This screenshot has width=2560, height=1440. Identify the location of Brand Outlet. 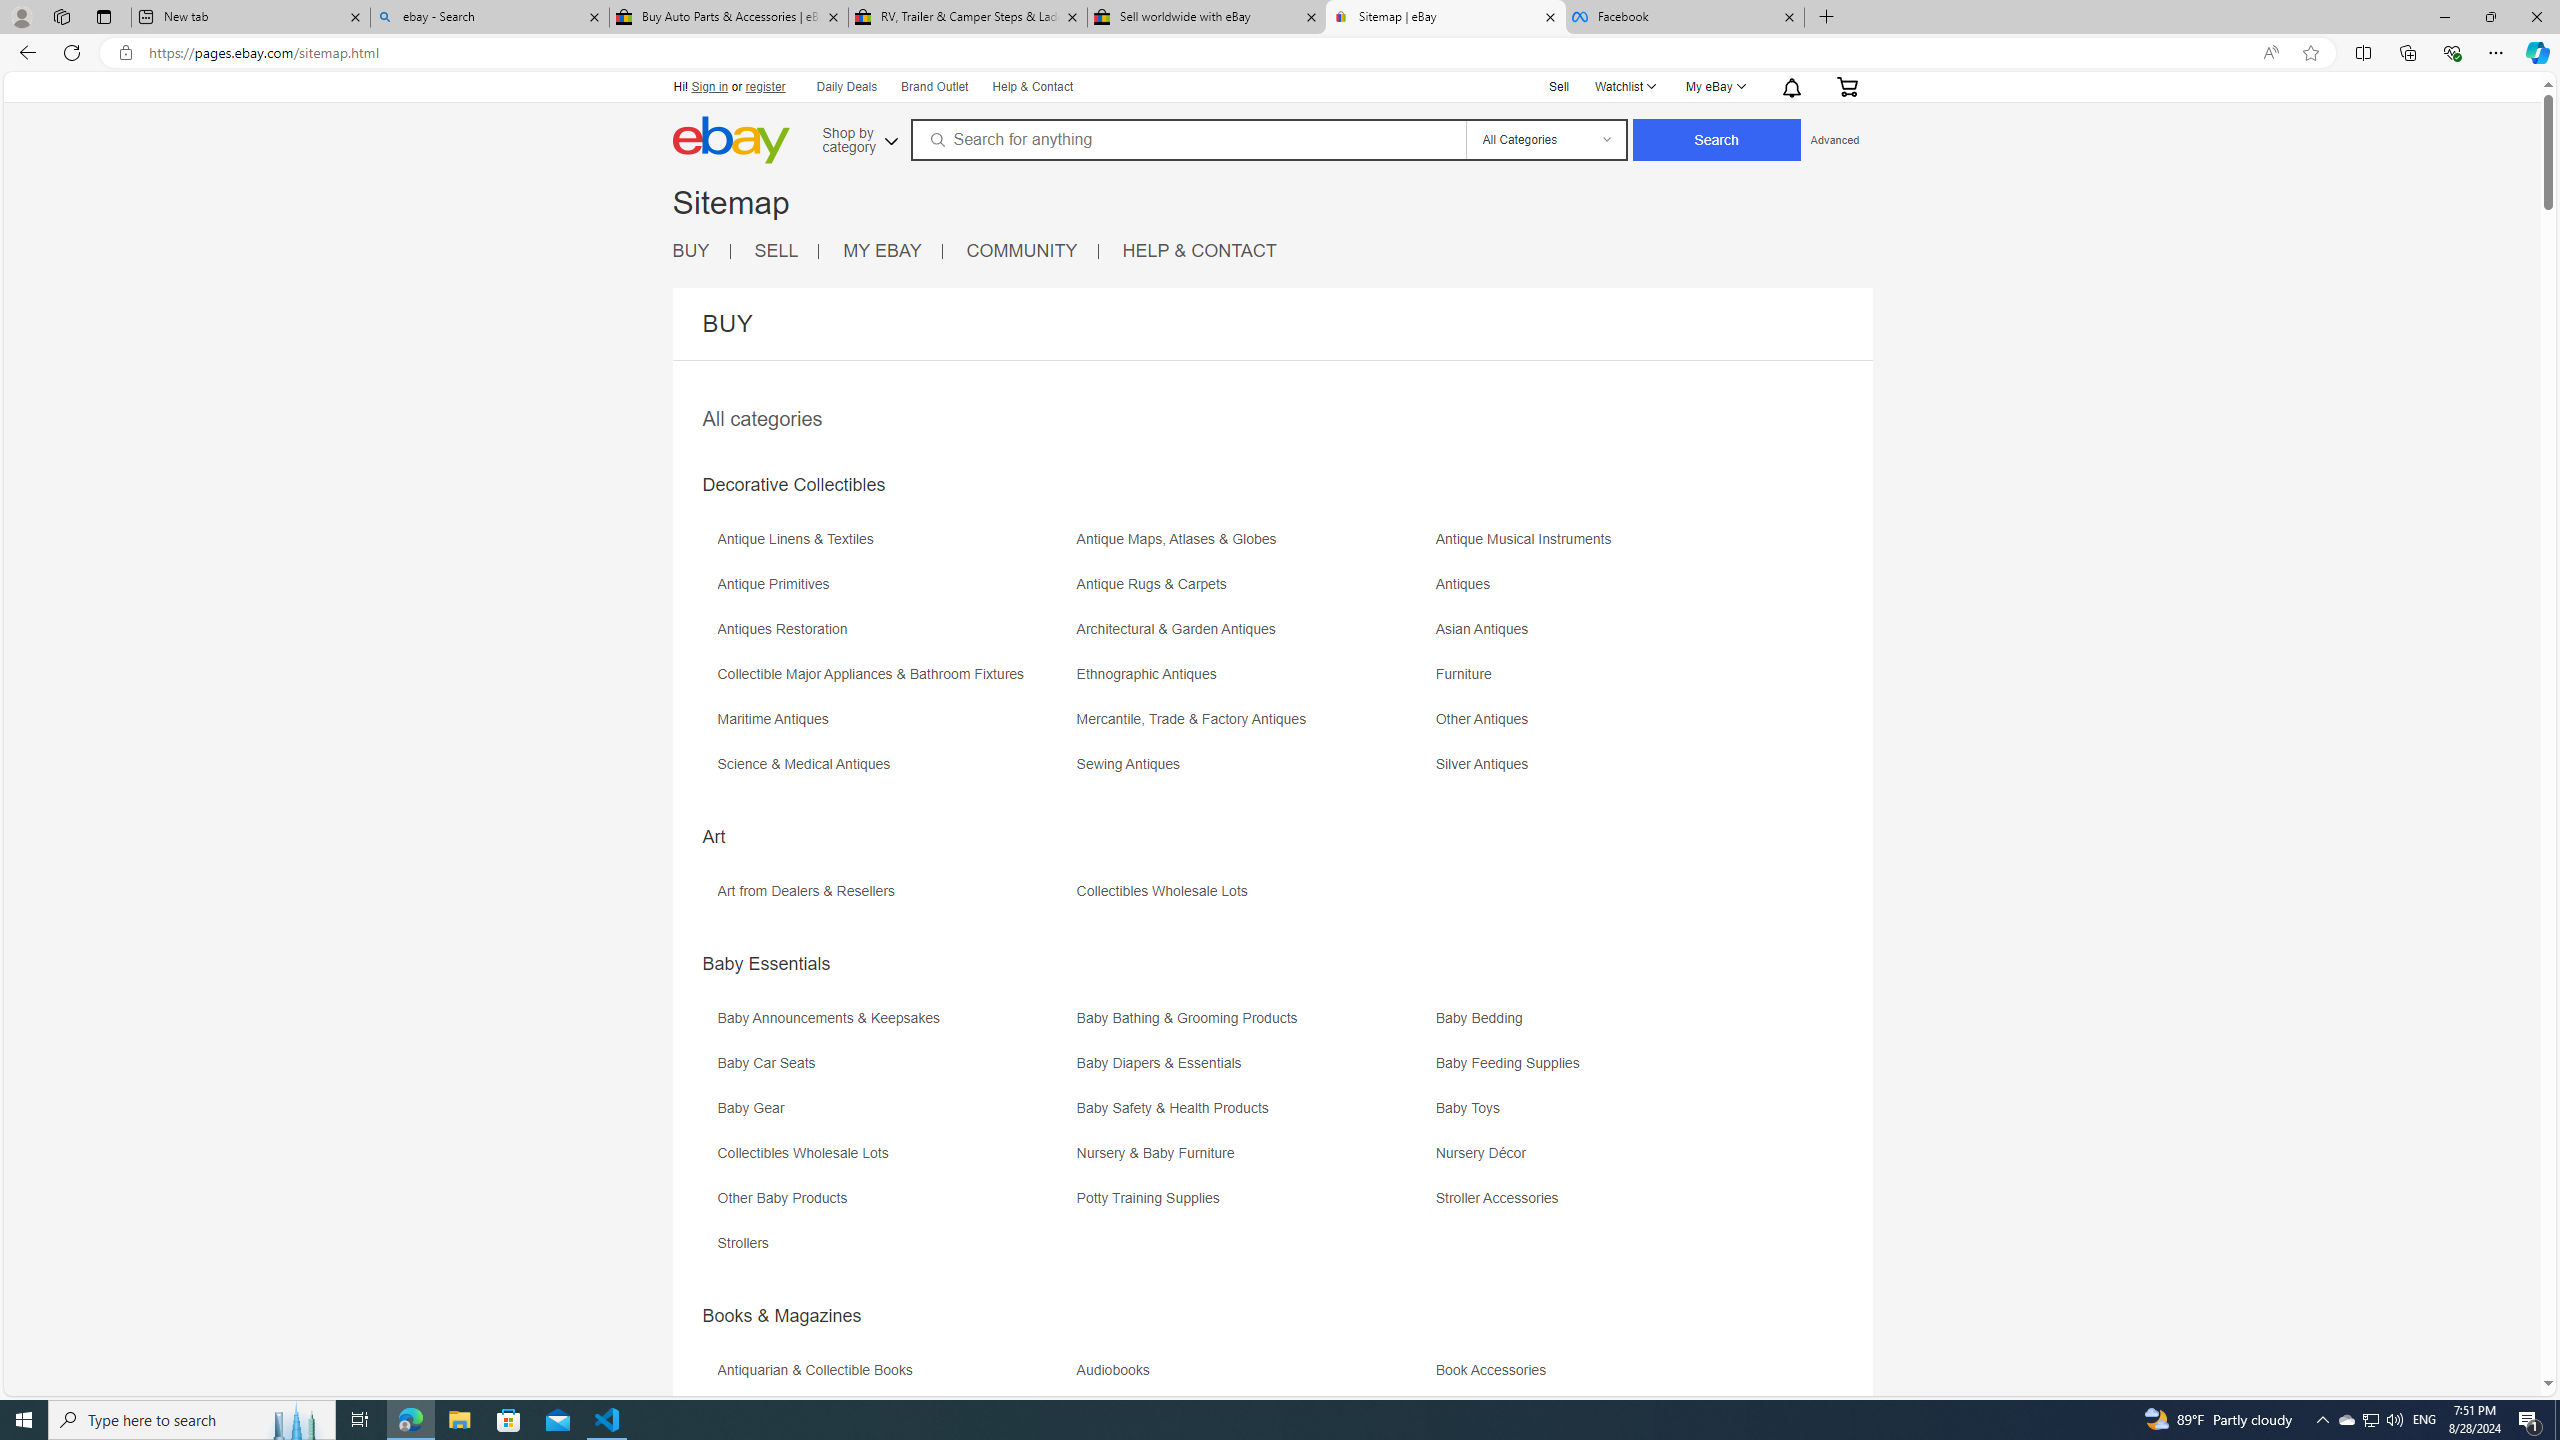
(936, 88).